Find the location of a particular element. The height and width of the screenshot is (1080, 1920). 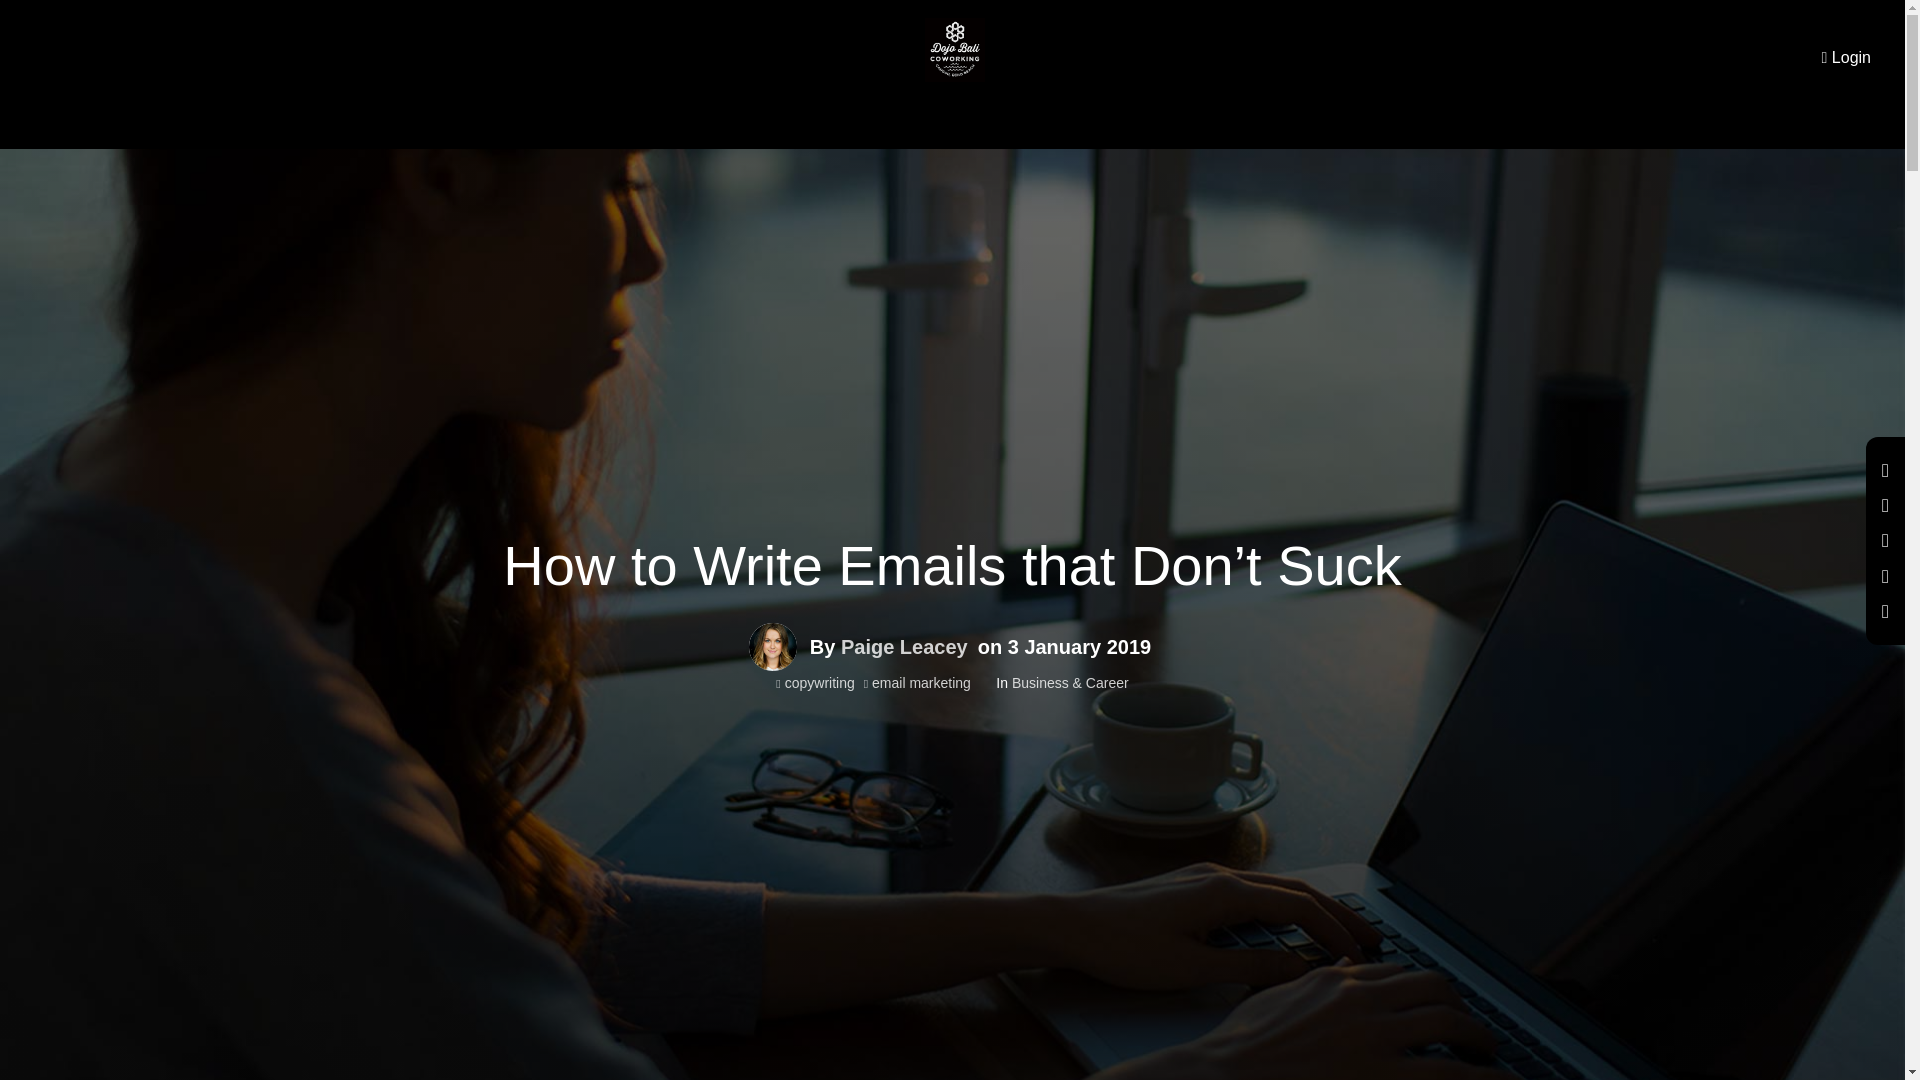

email marketing is located at coordinates (918, 683).